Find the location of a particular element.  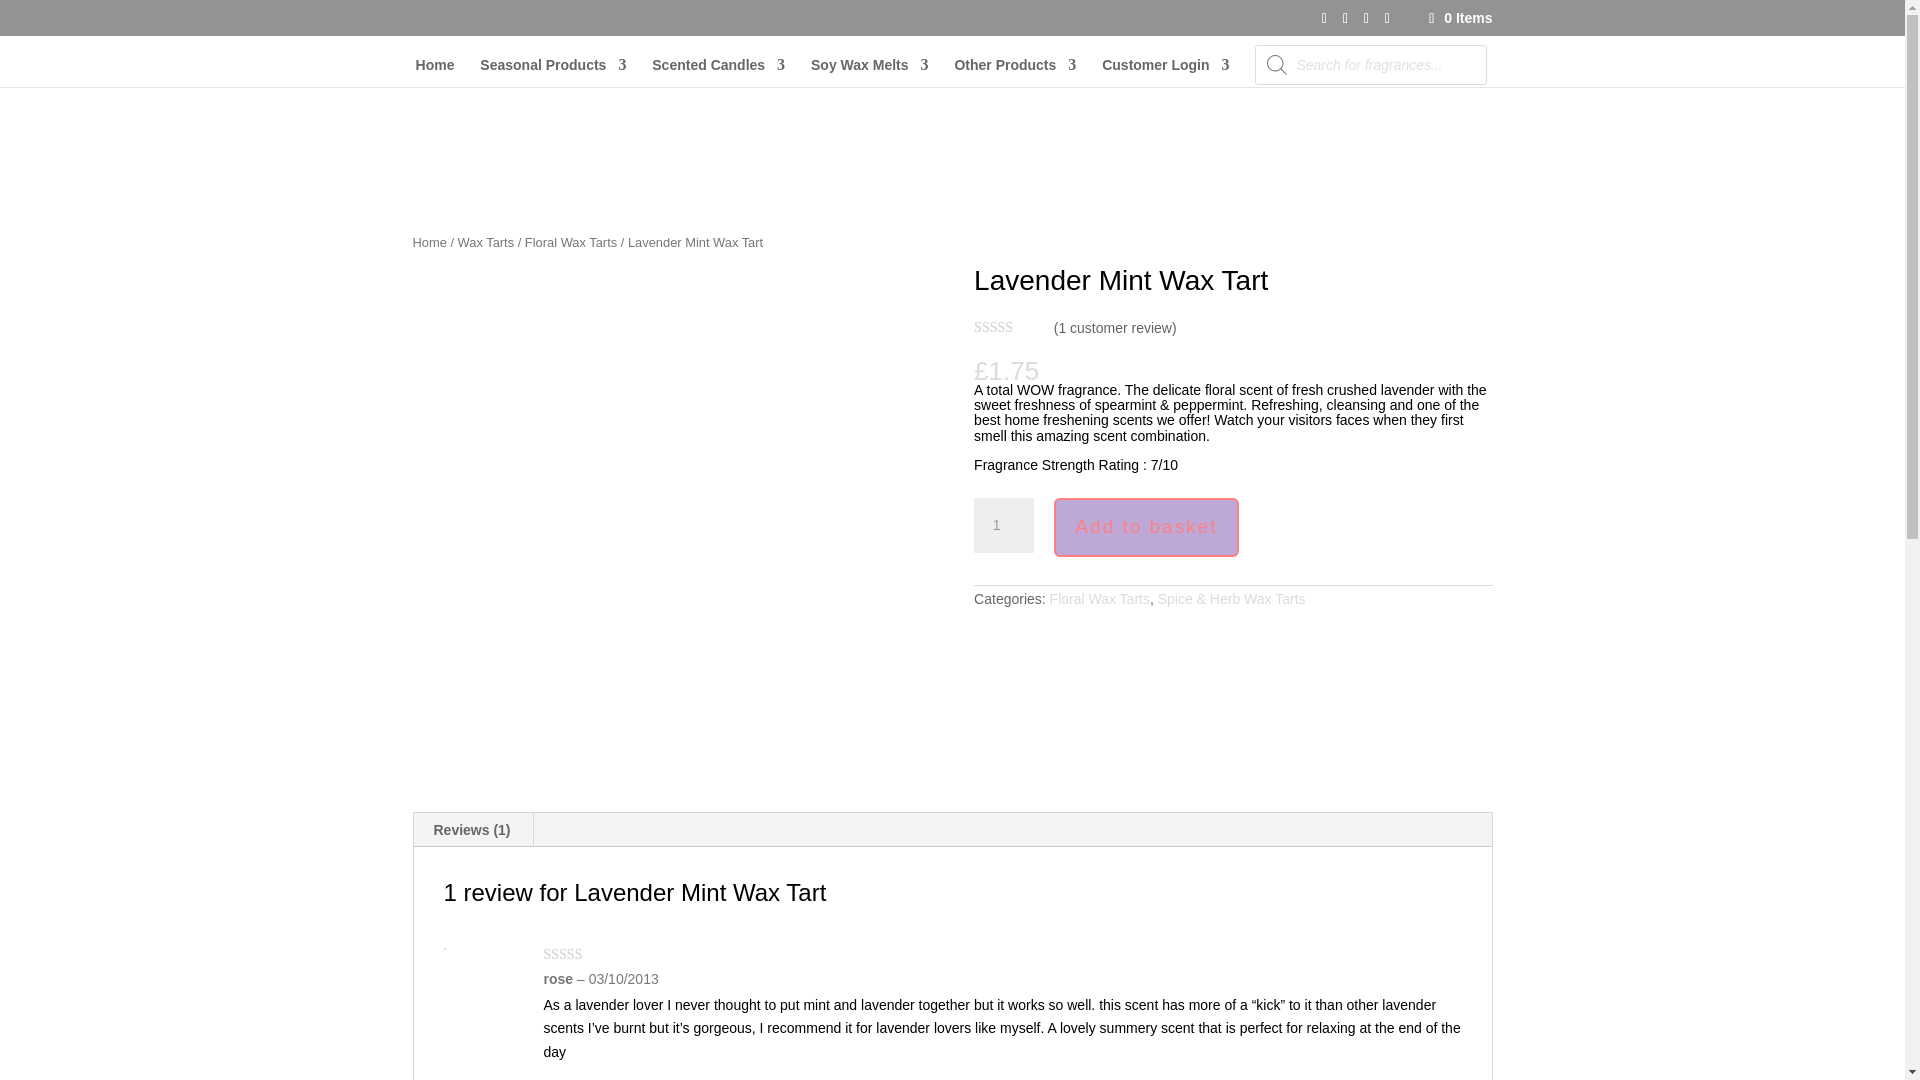

1 is located at coordinates (1004, 526).